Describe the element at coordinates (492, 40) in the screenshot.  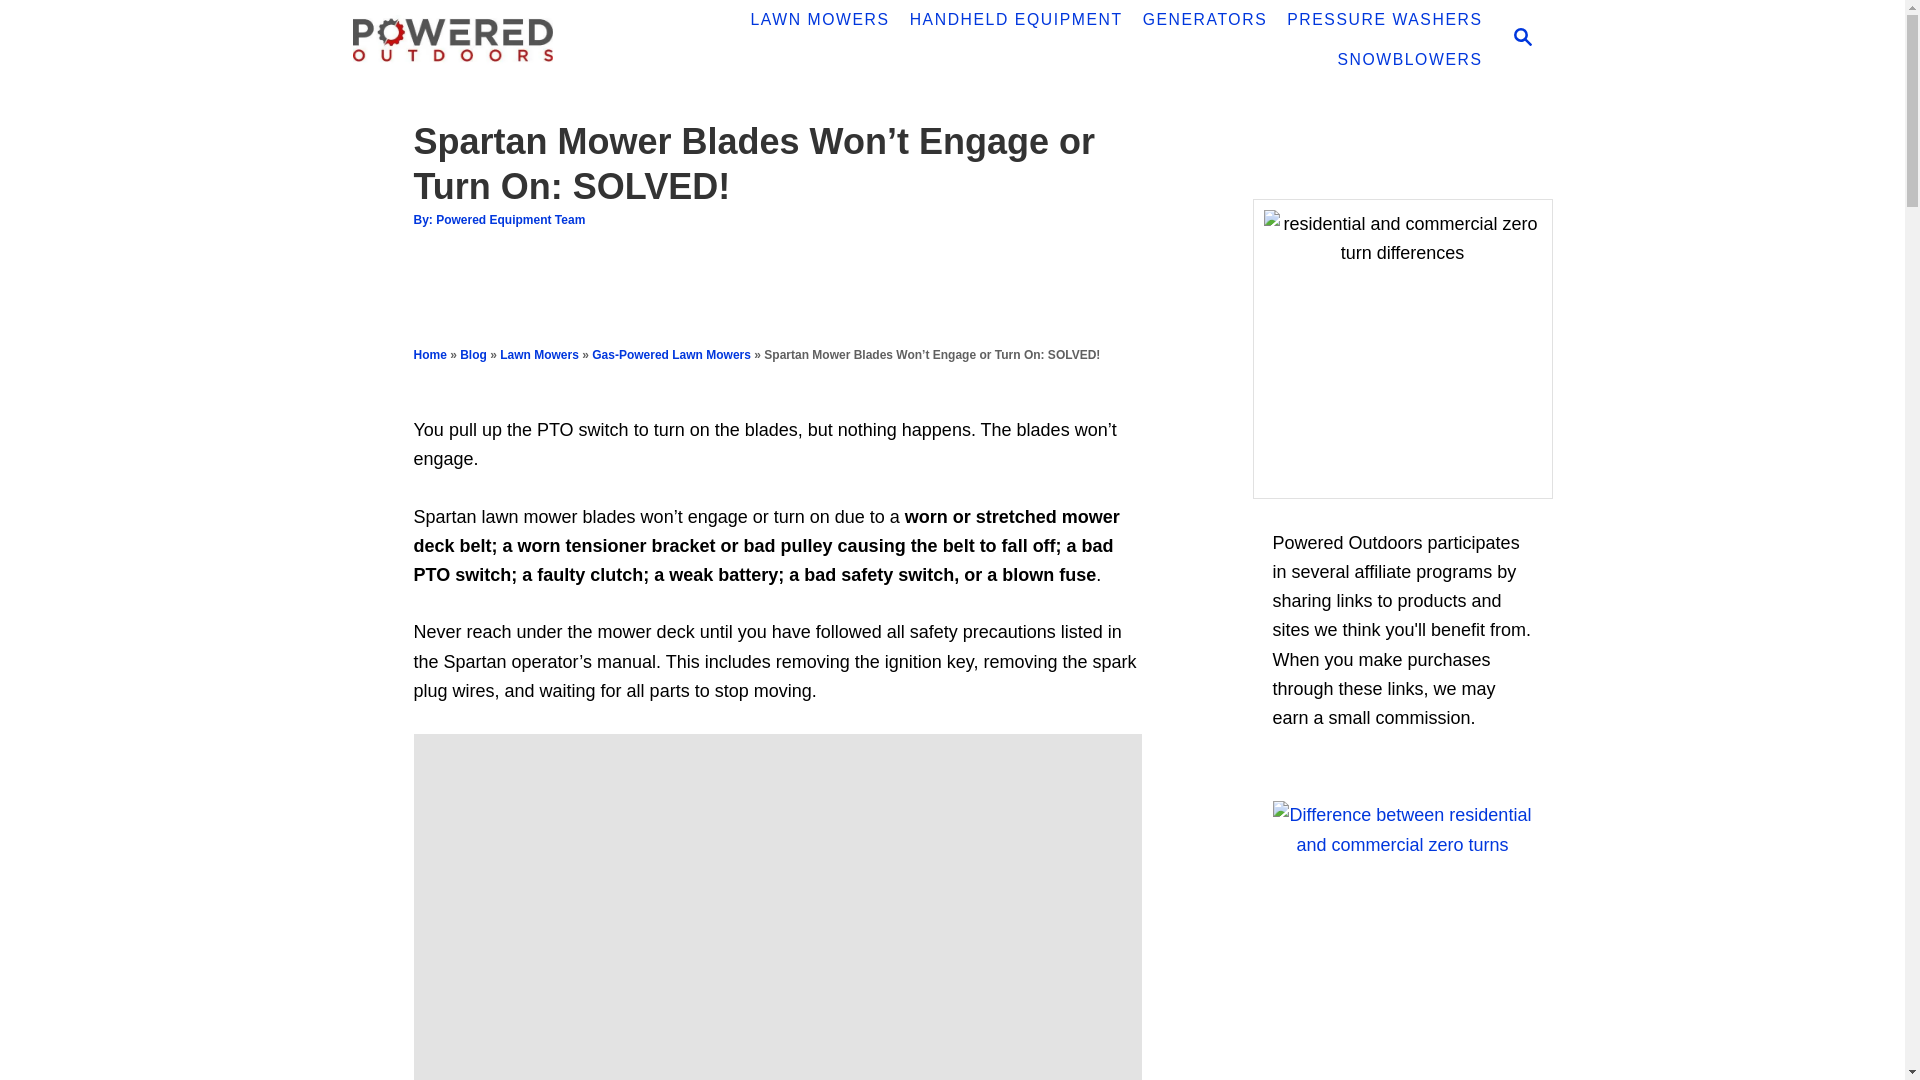
I see `Powered Outdoors` at that location.